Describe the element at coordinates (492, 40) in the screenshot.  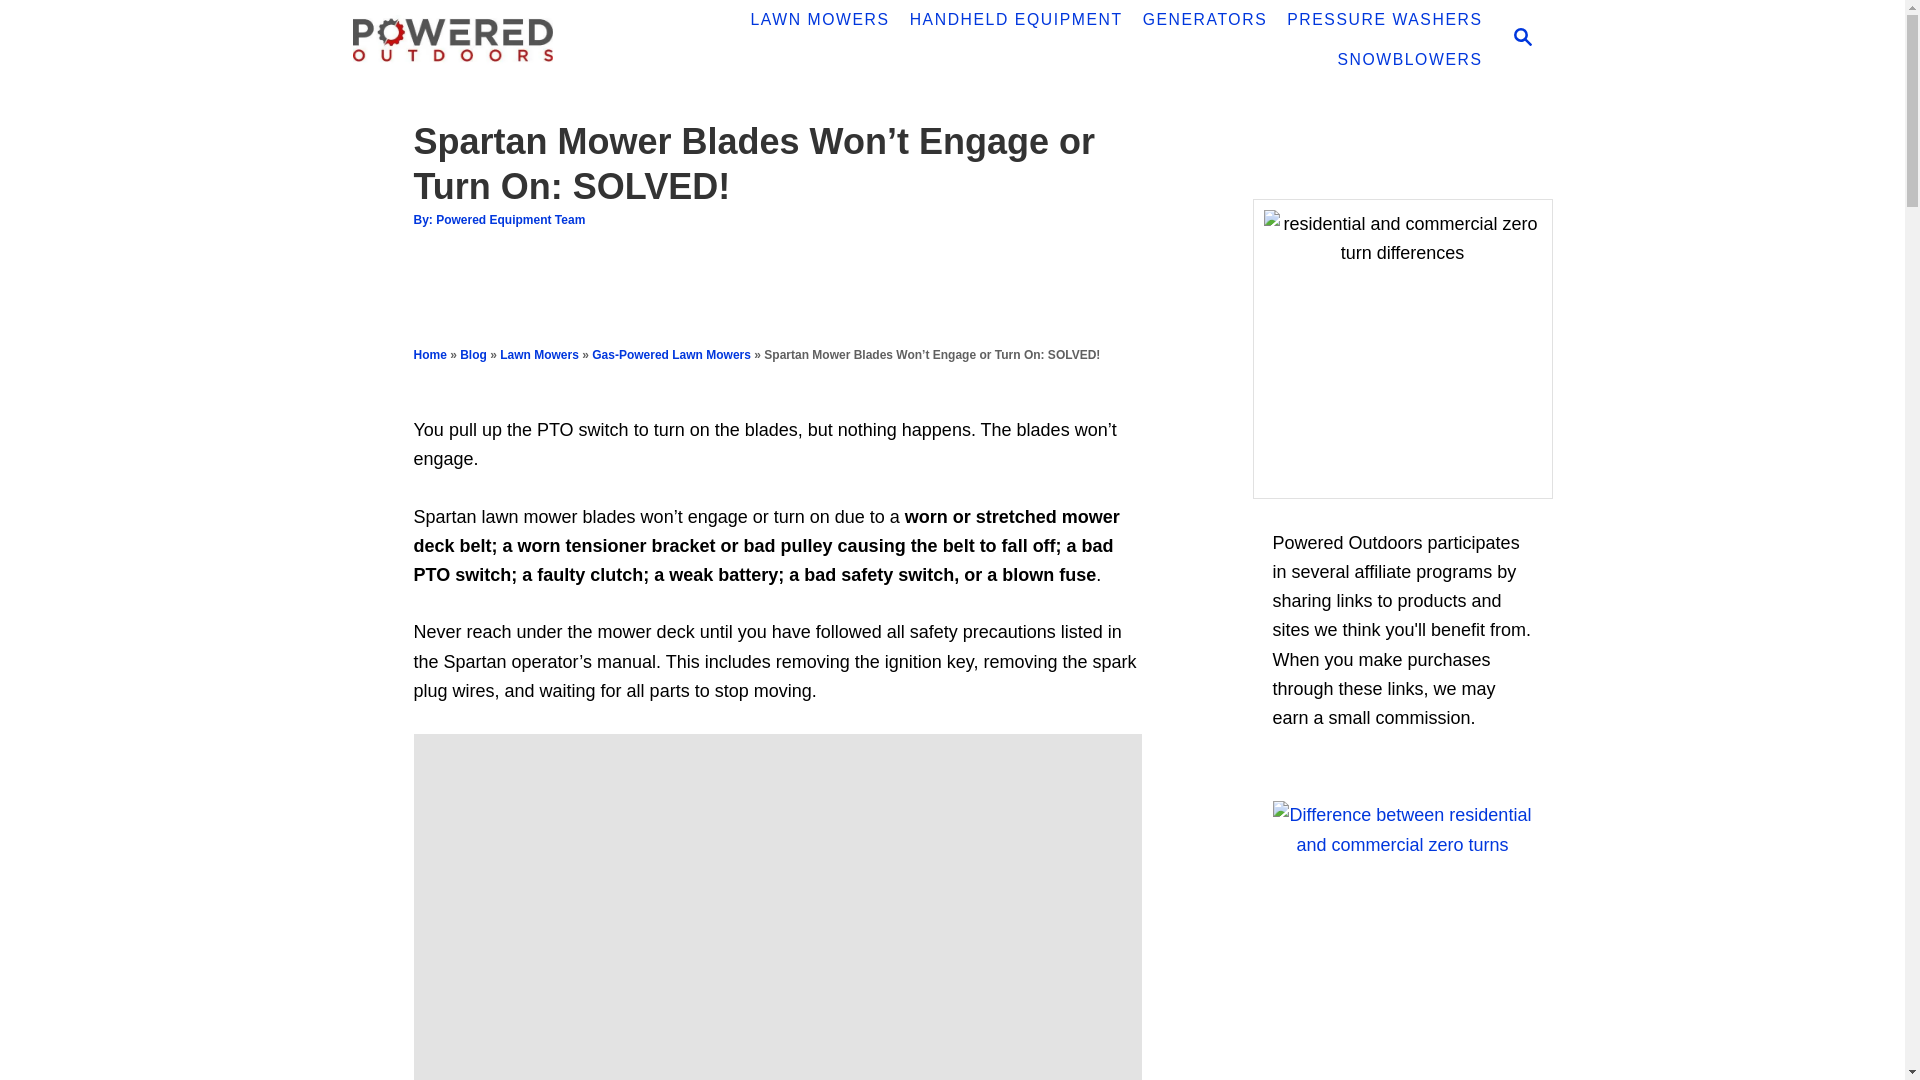
I see `Powered Outdoors` at that location.